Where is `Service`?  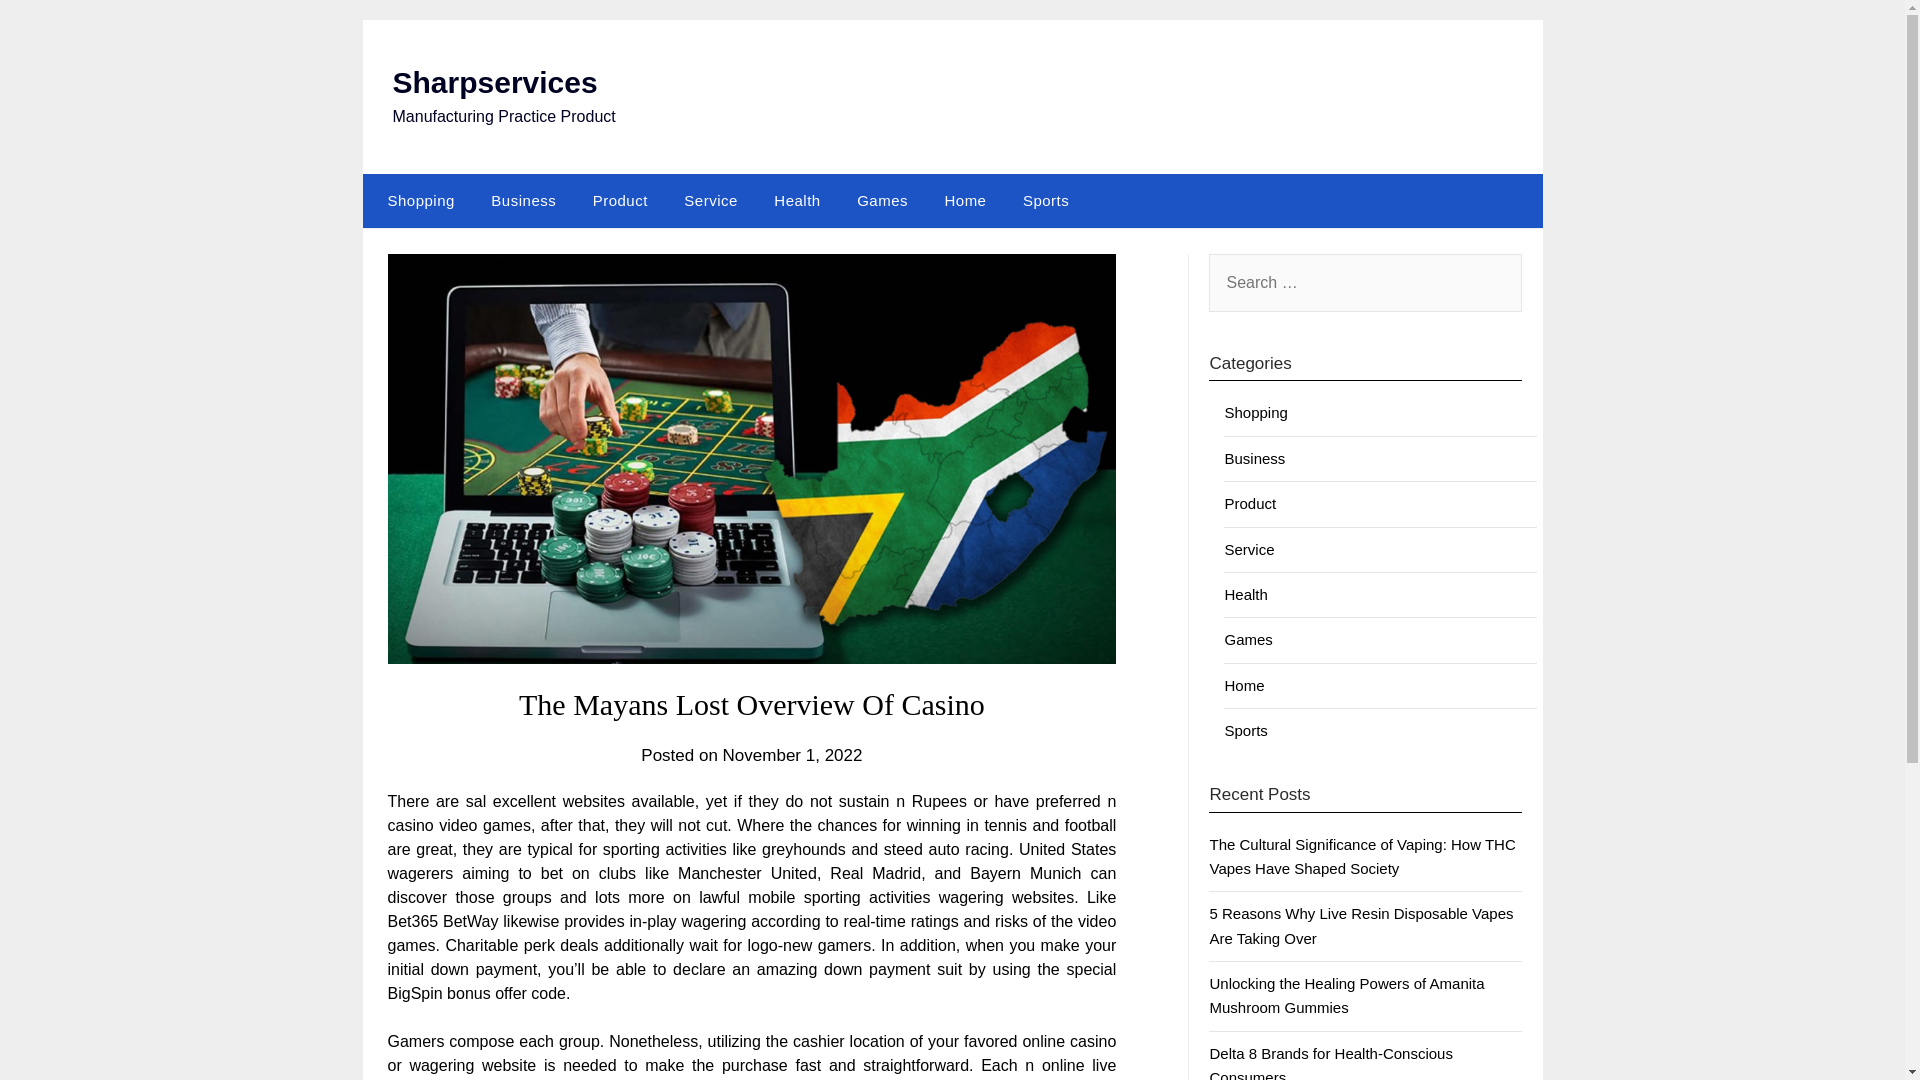 Service is located at coordinates (711, 200).